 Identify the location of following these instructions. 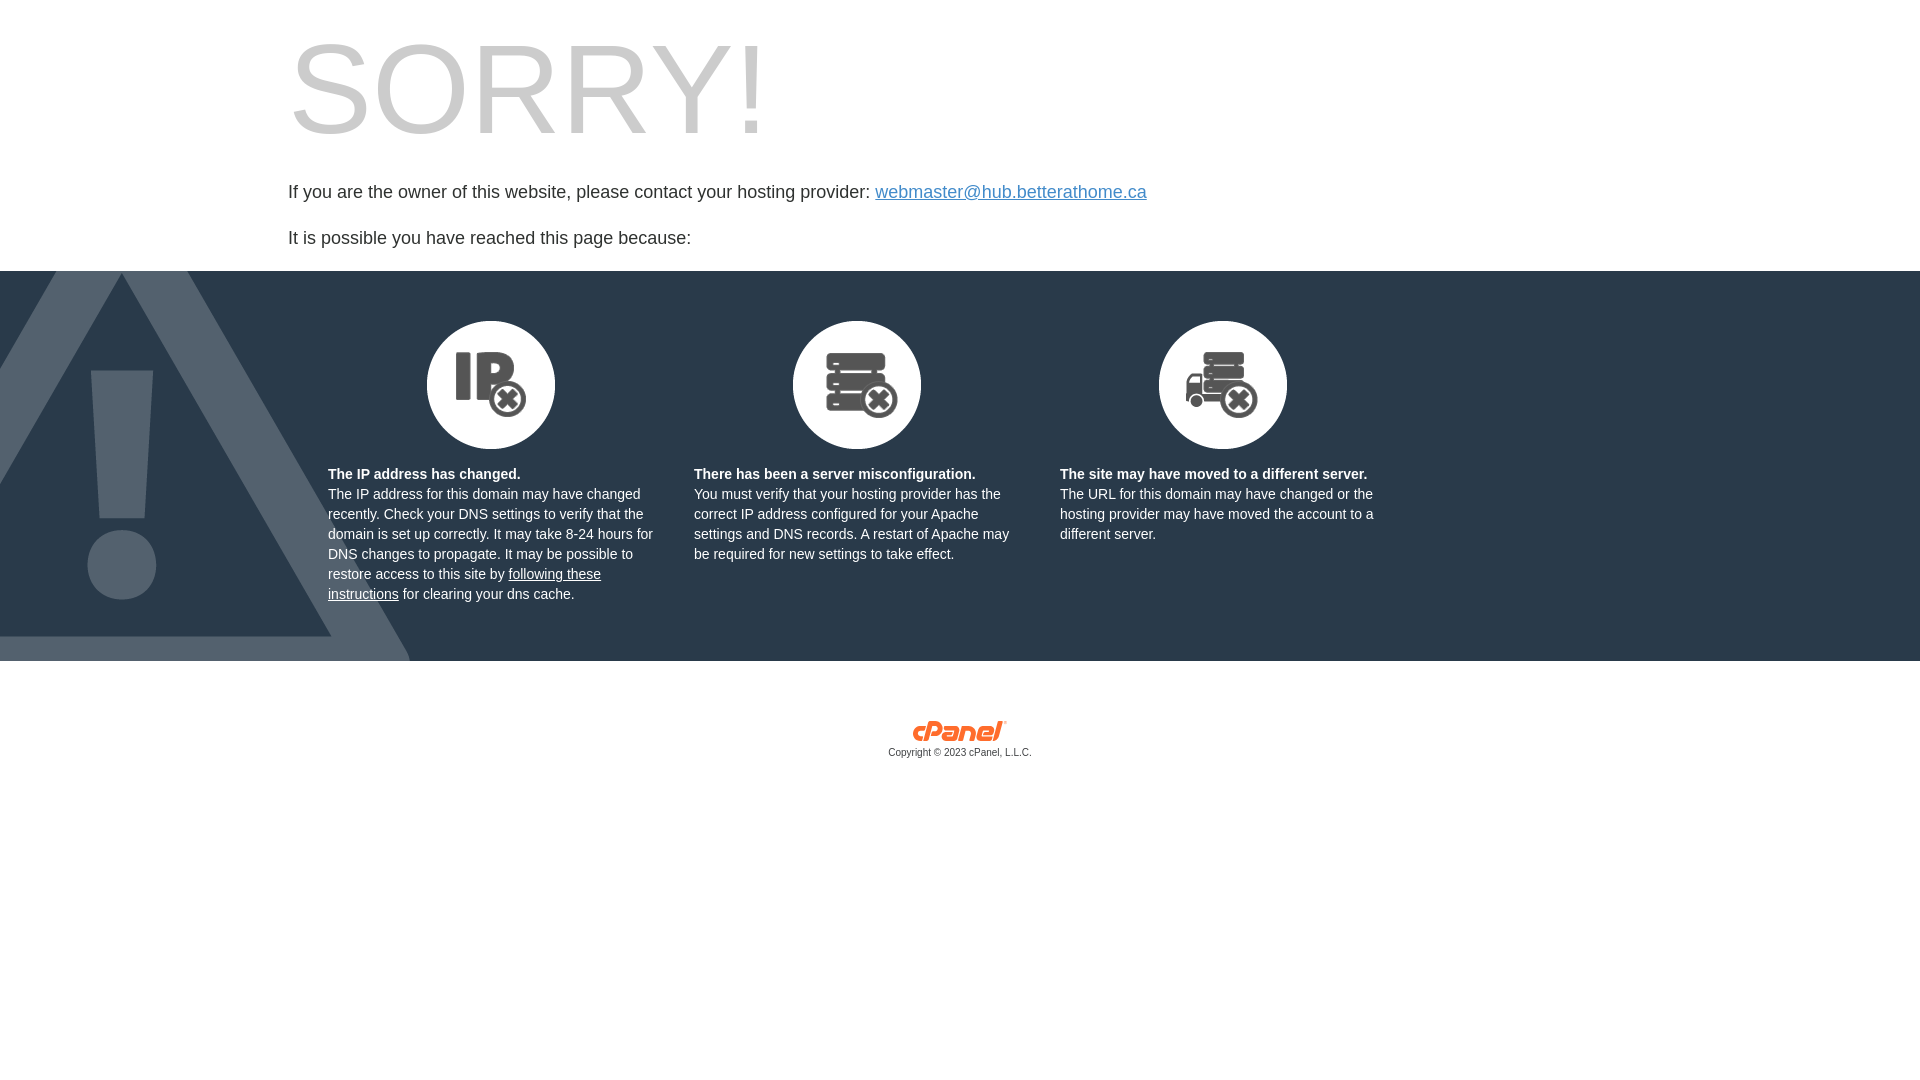
(464, 584).